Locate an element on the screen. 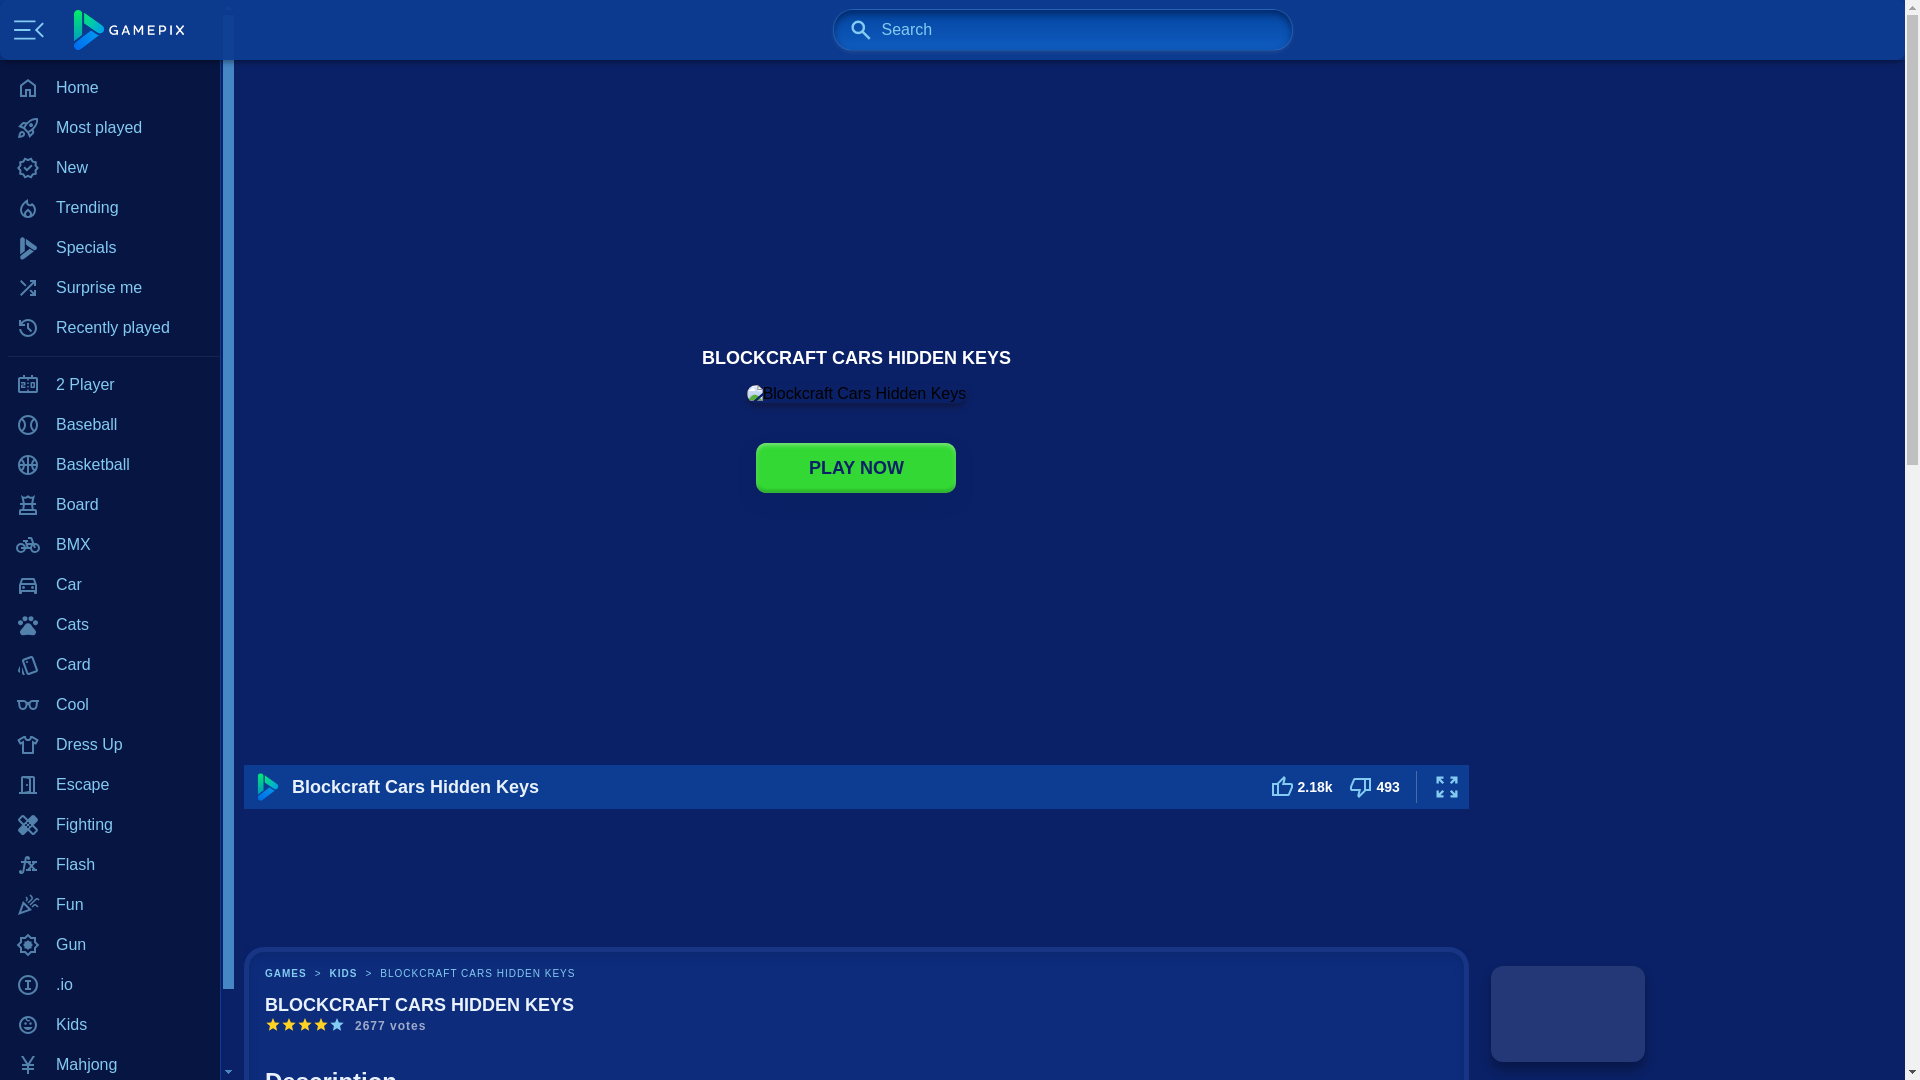  Basketball is located at coordinates (110, 464).